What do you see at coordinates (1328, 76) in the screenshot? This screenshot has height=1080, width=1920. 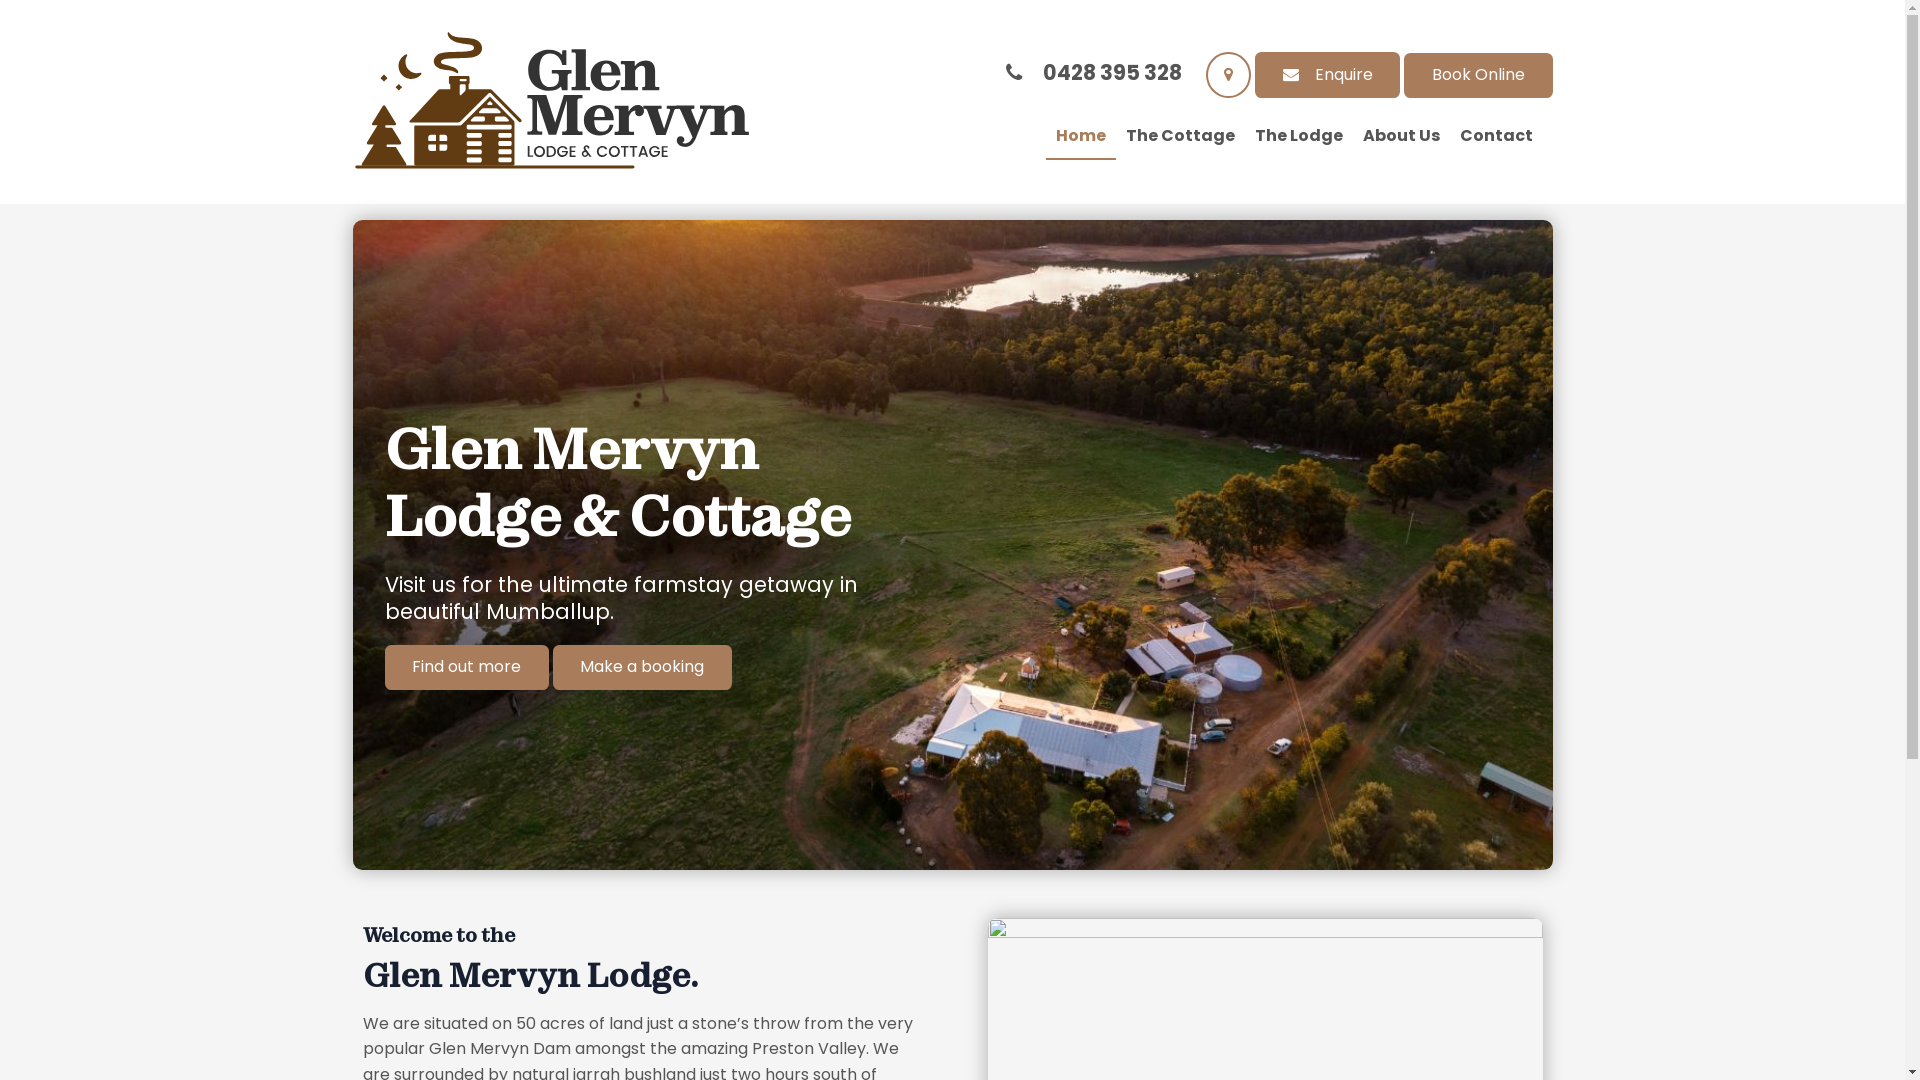 I see `Enquire` at bounding box center [1328, 76].